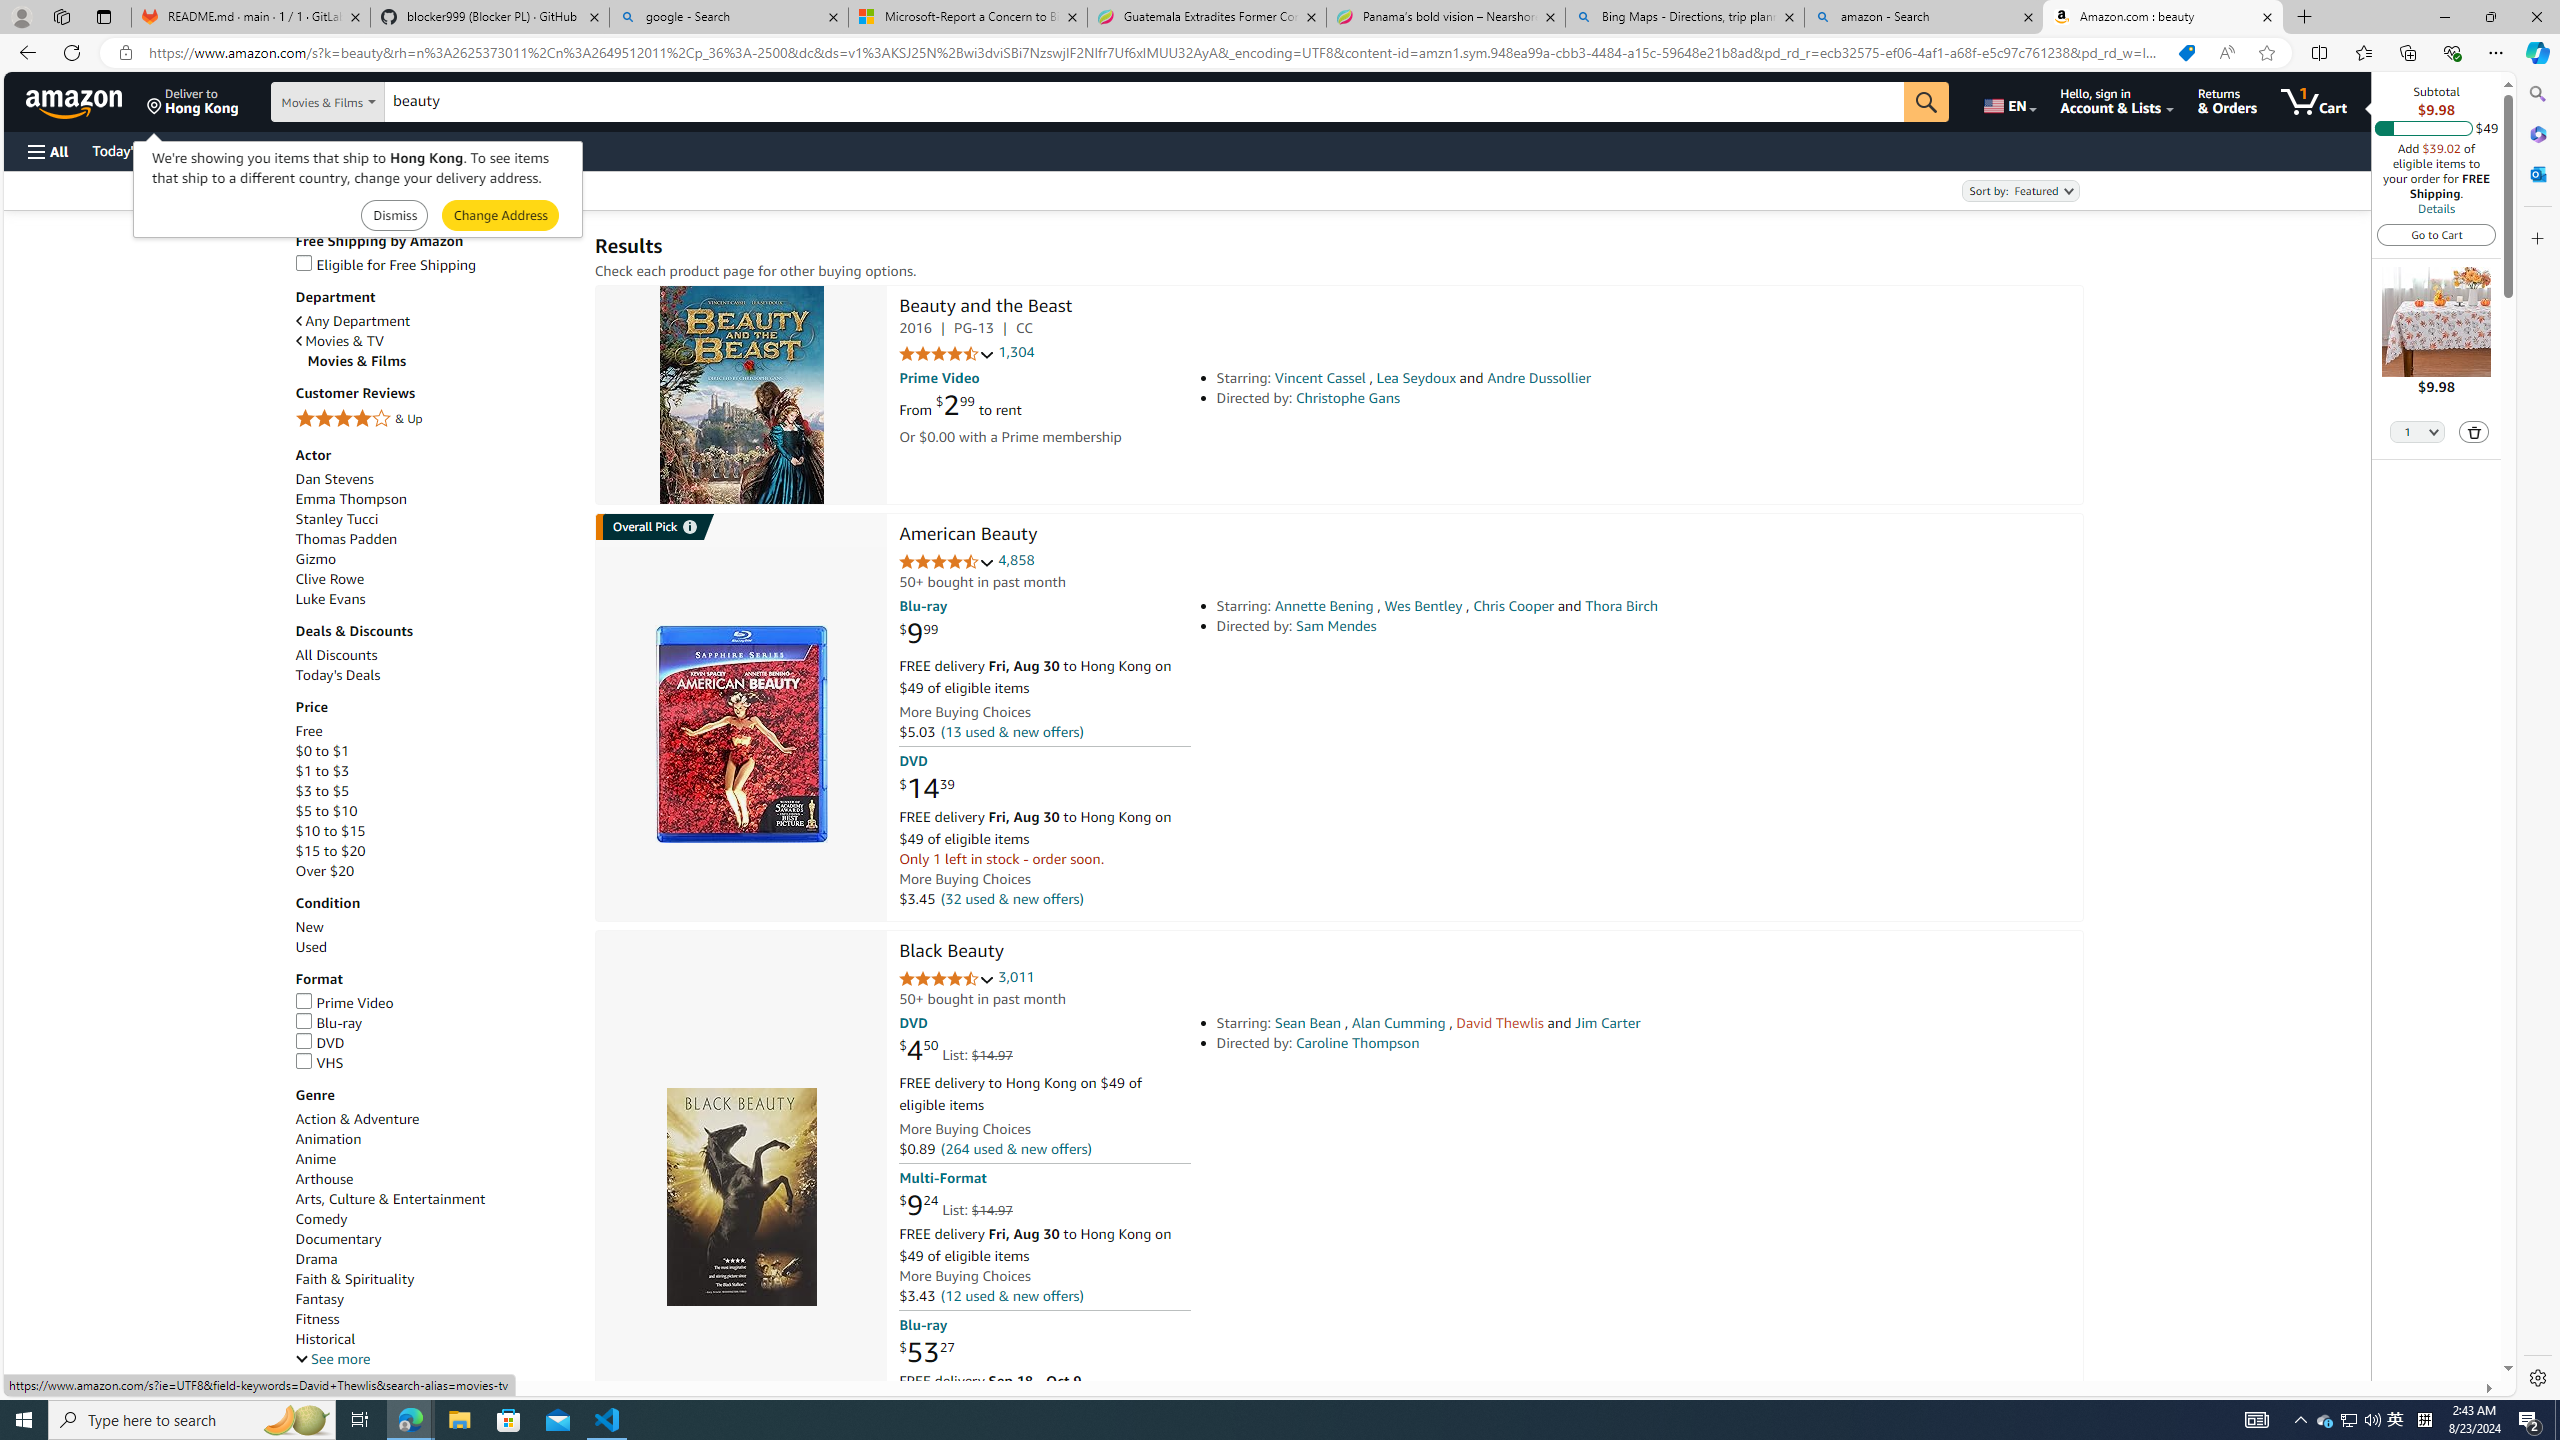  I want to click on Customer Service, so click(257, 150).